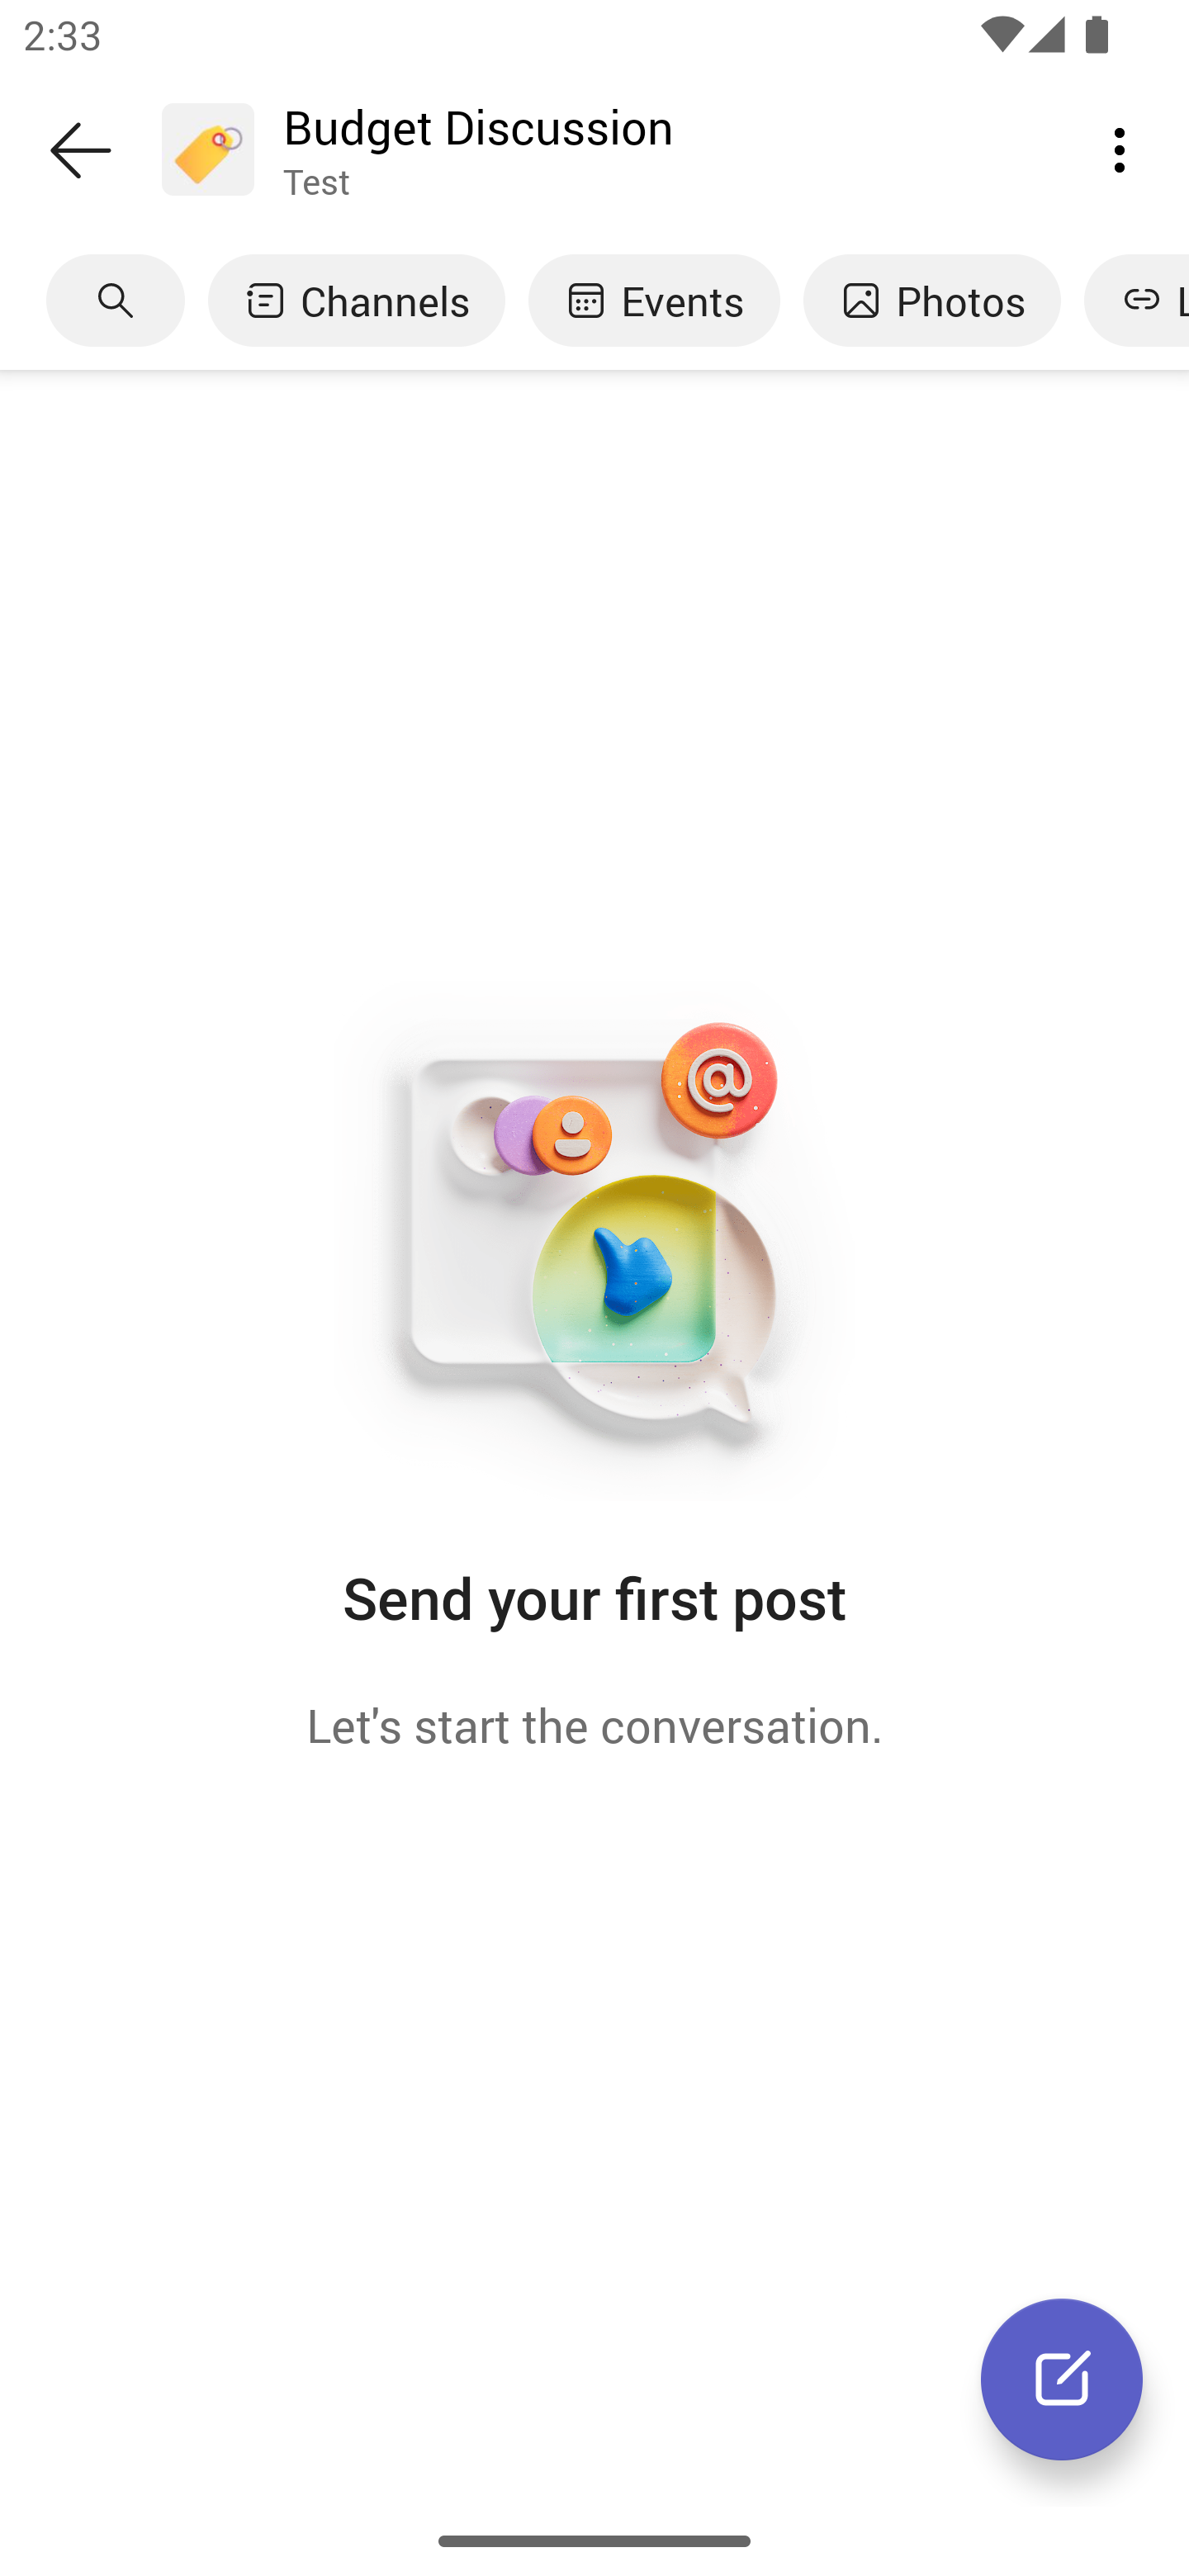  I want to click on Search tab, 1 of 6, so click(116, 301).